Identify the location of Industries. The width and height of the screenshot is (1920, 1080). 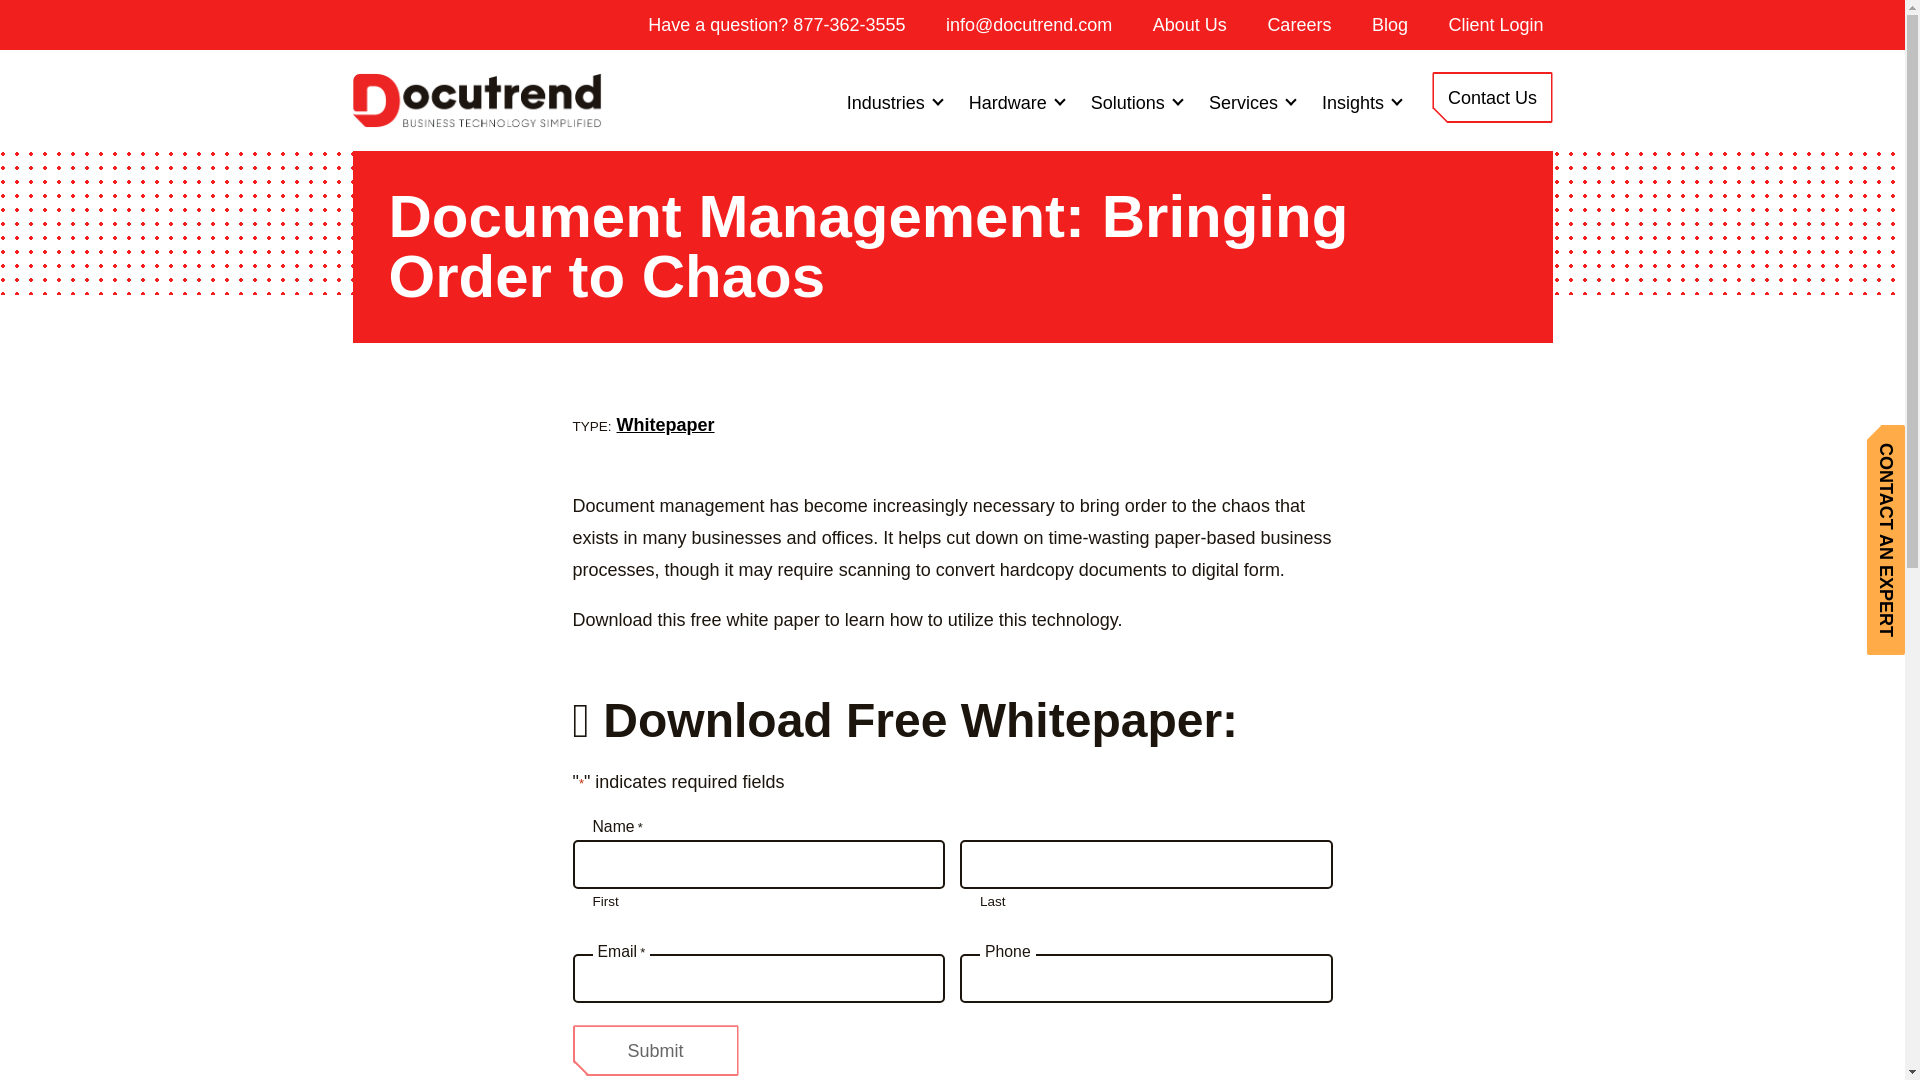
(894, 102).